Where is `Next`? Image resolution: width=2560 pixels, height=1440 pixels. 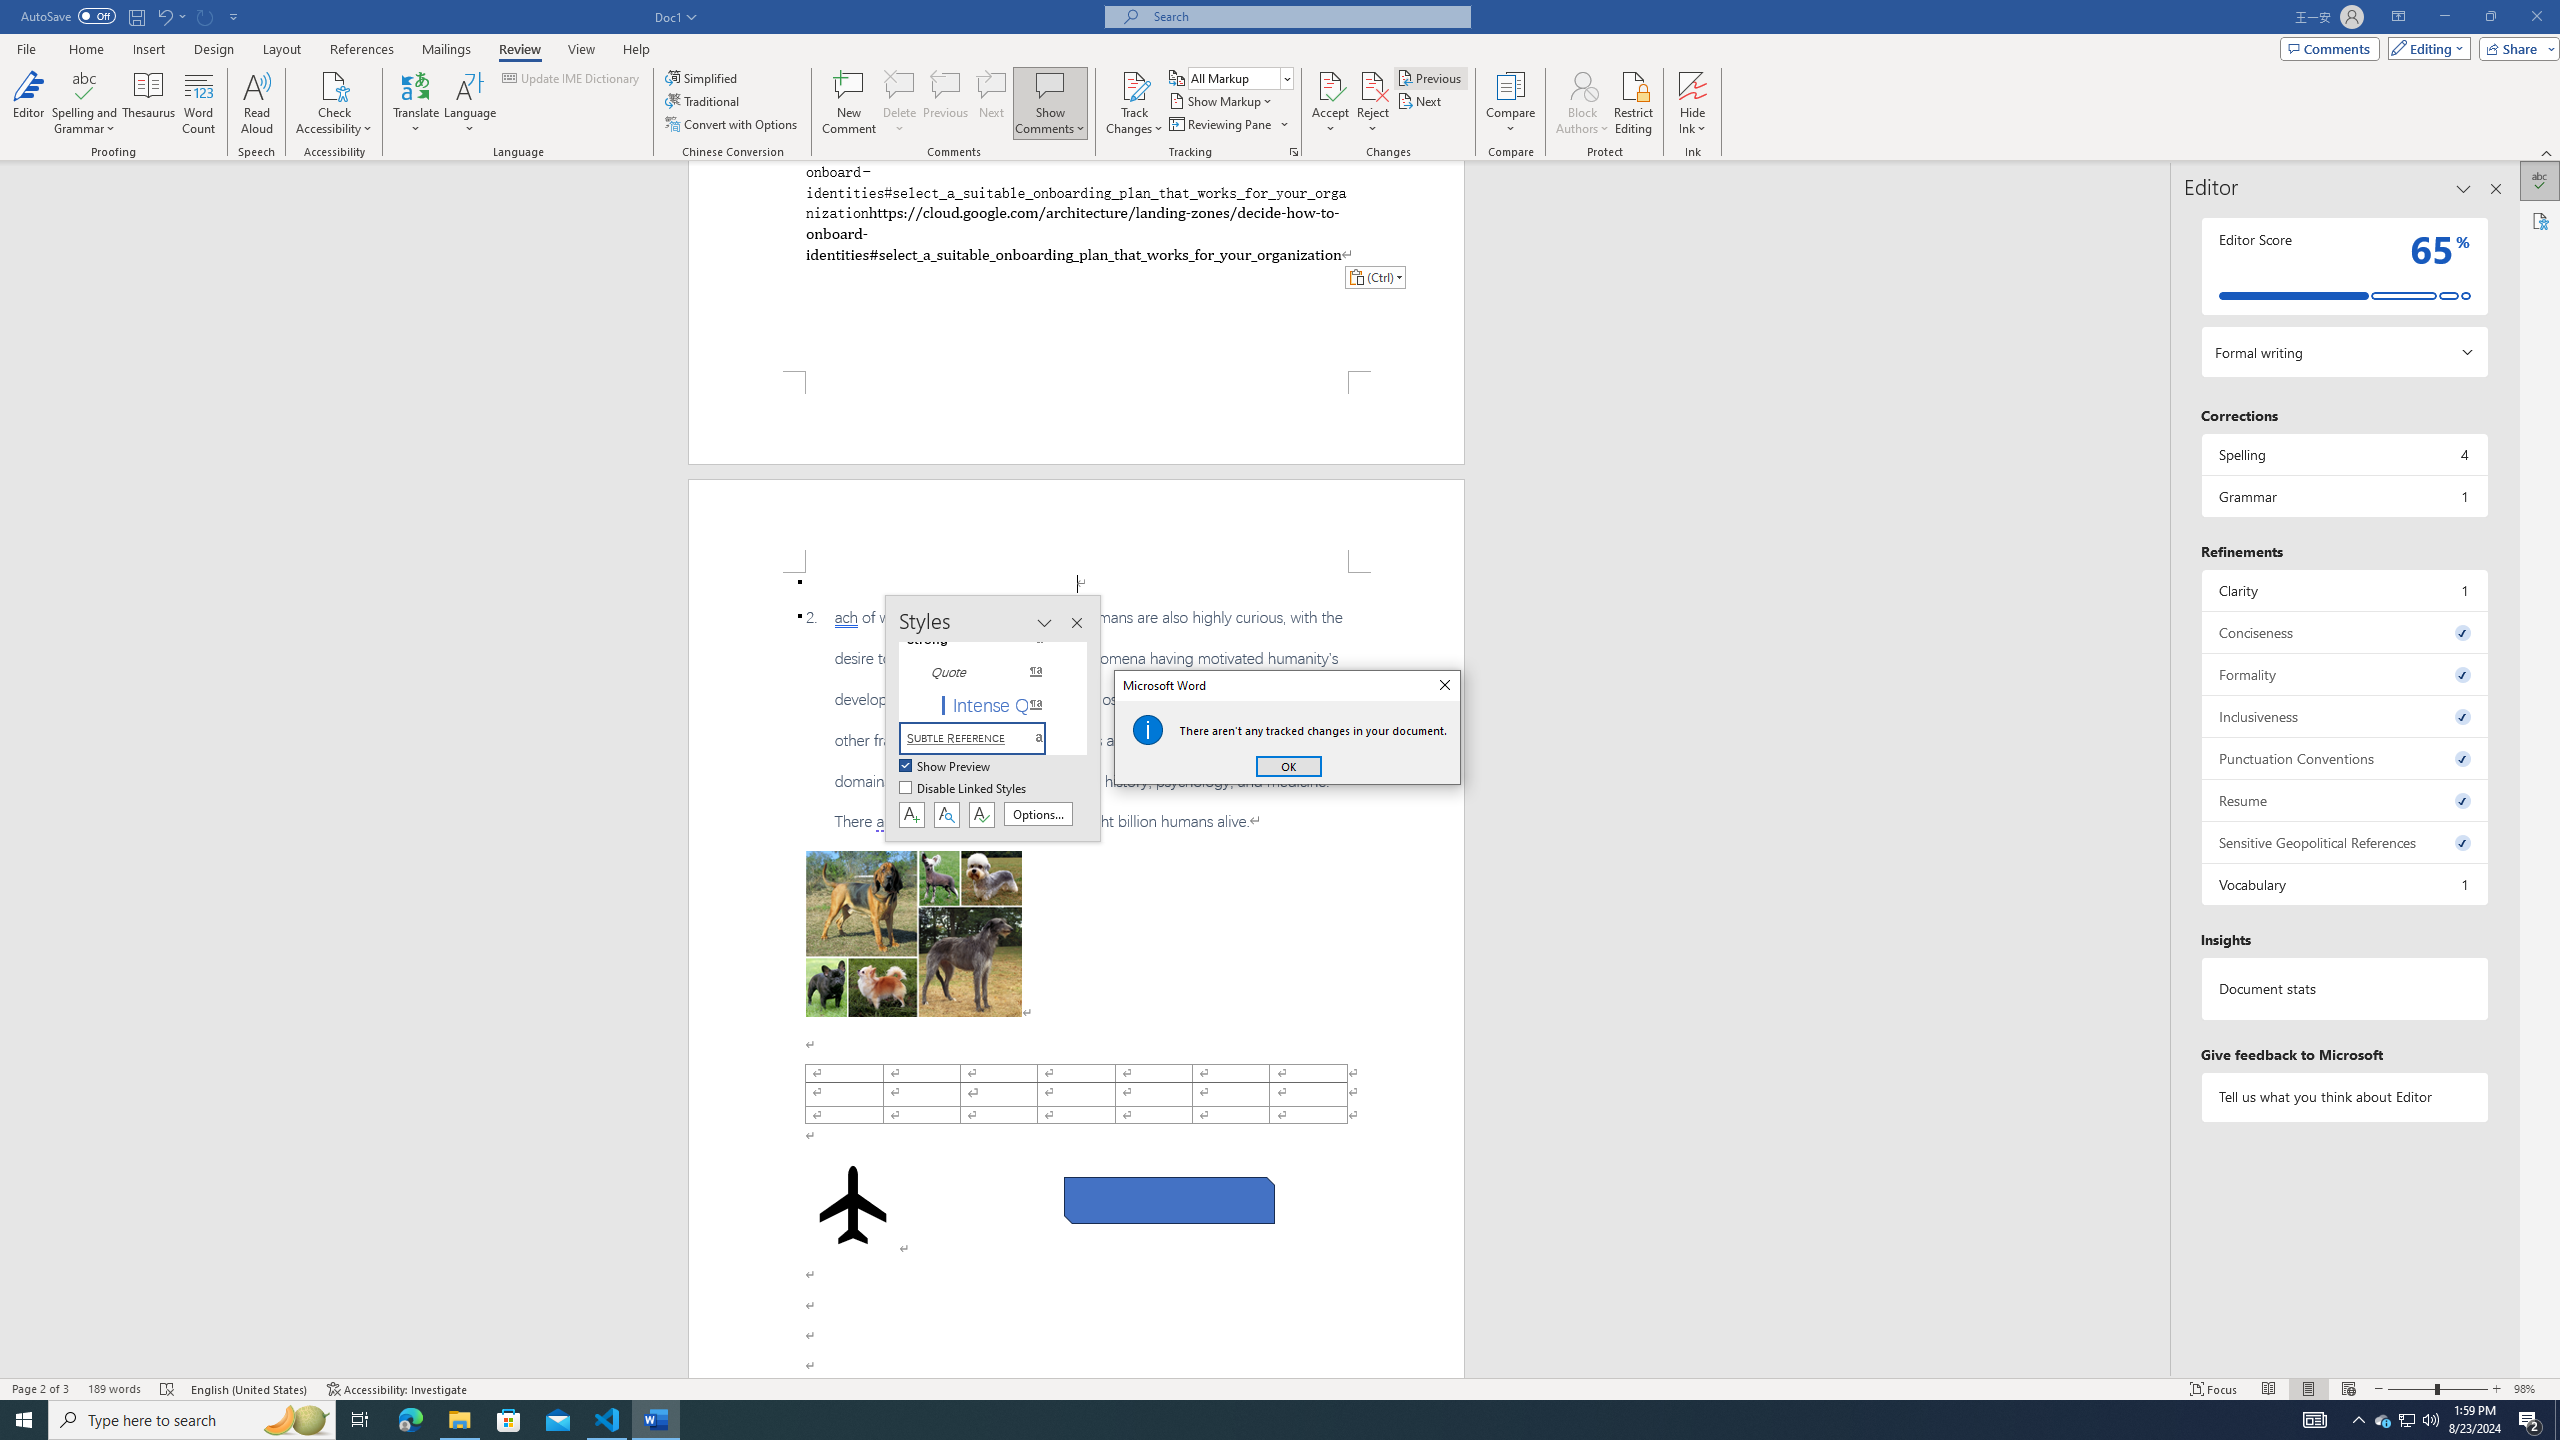 Next is located at coordinates (1422, 100).